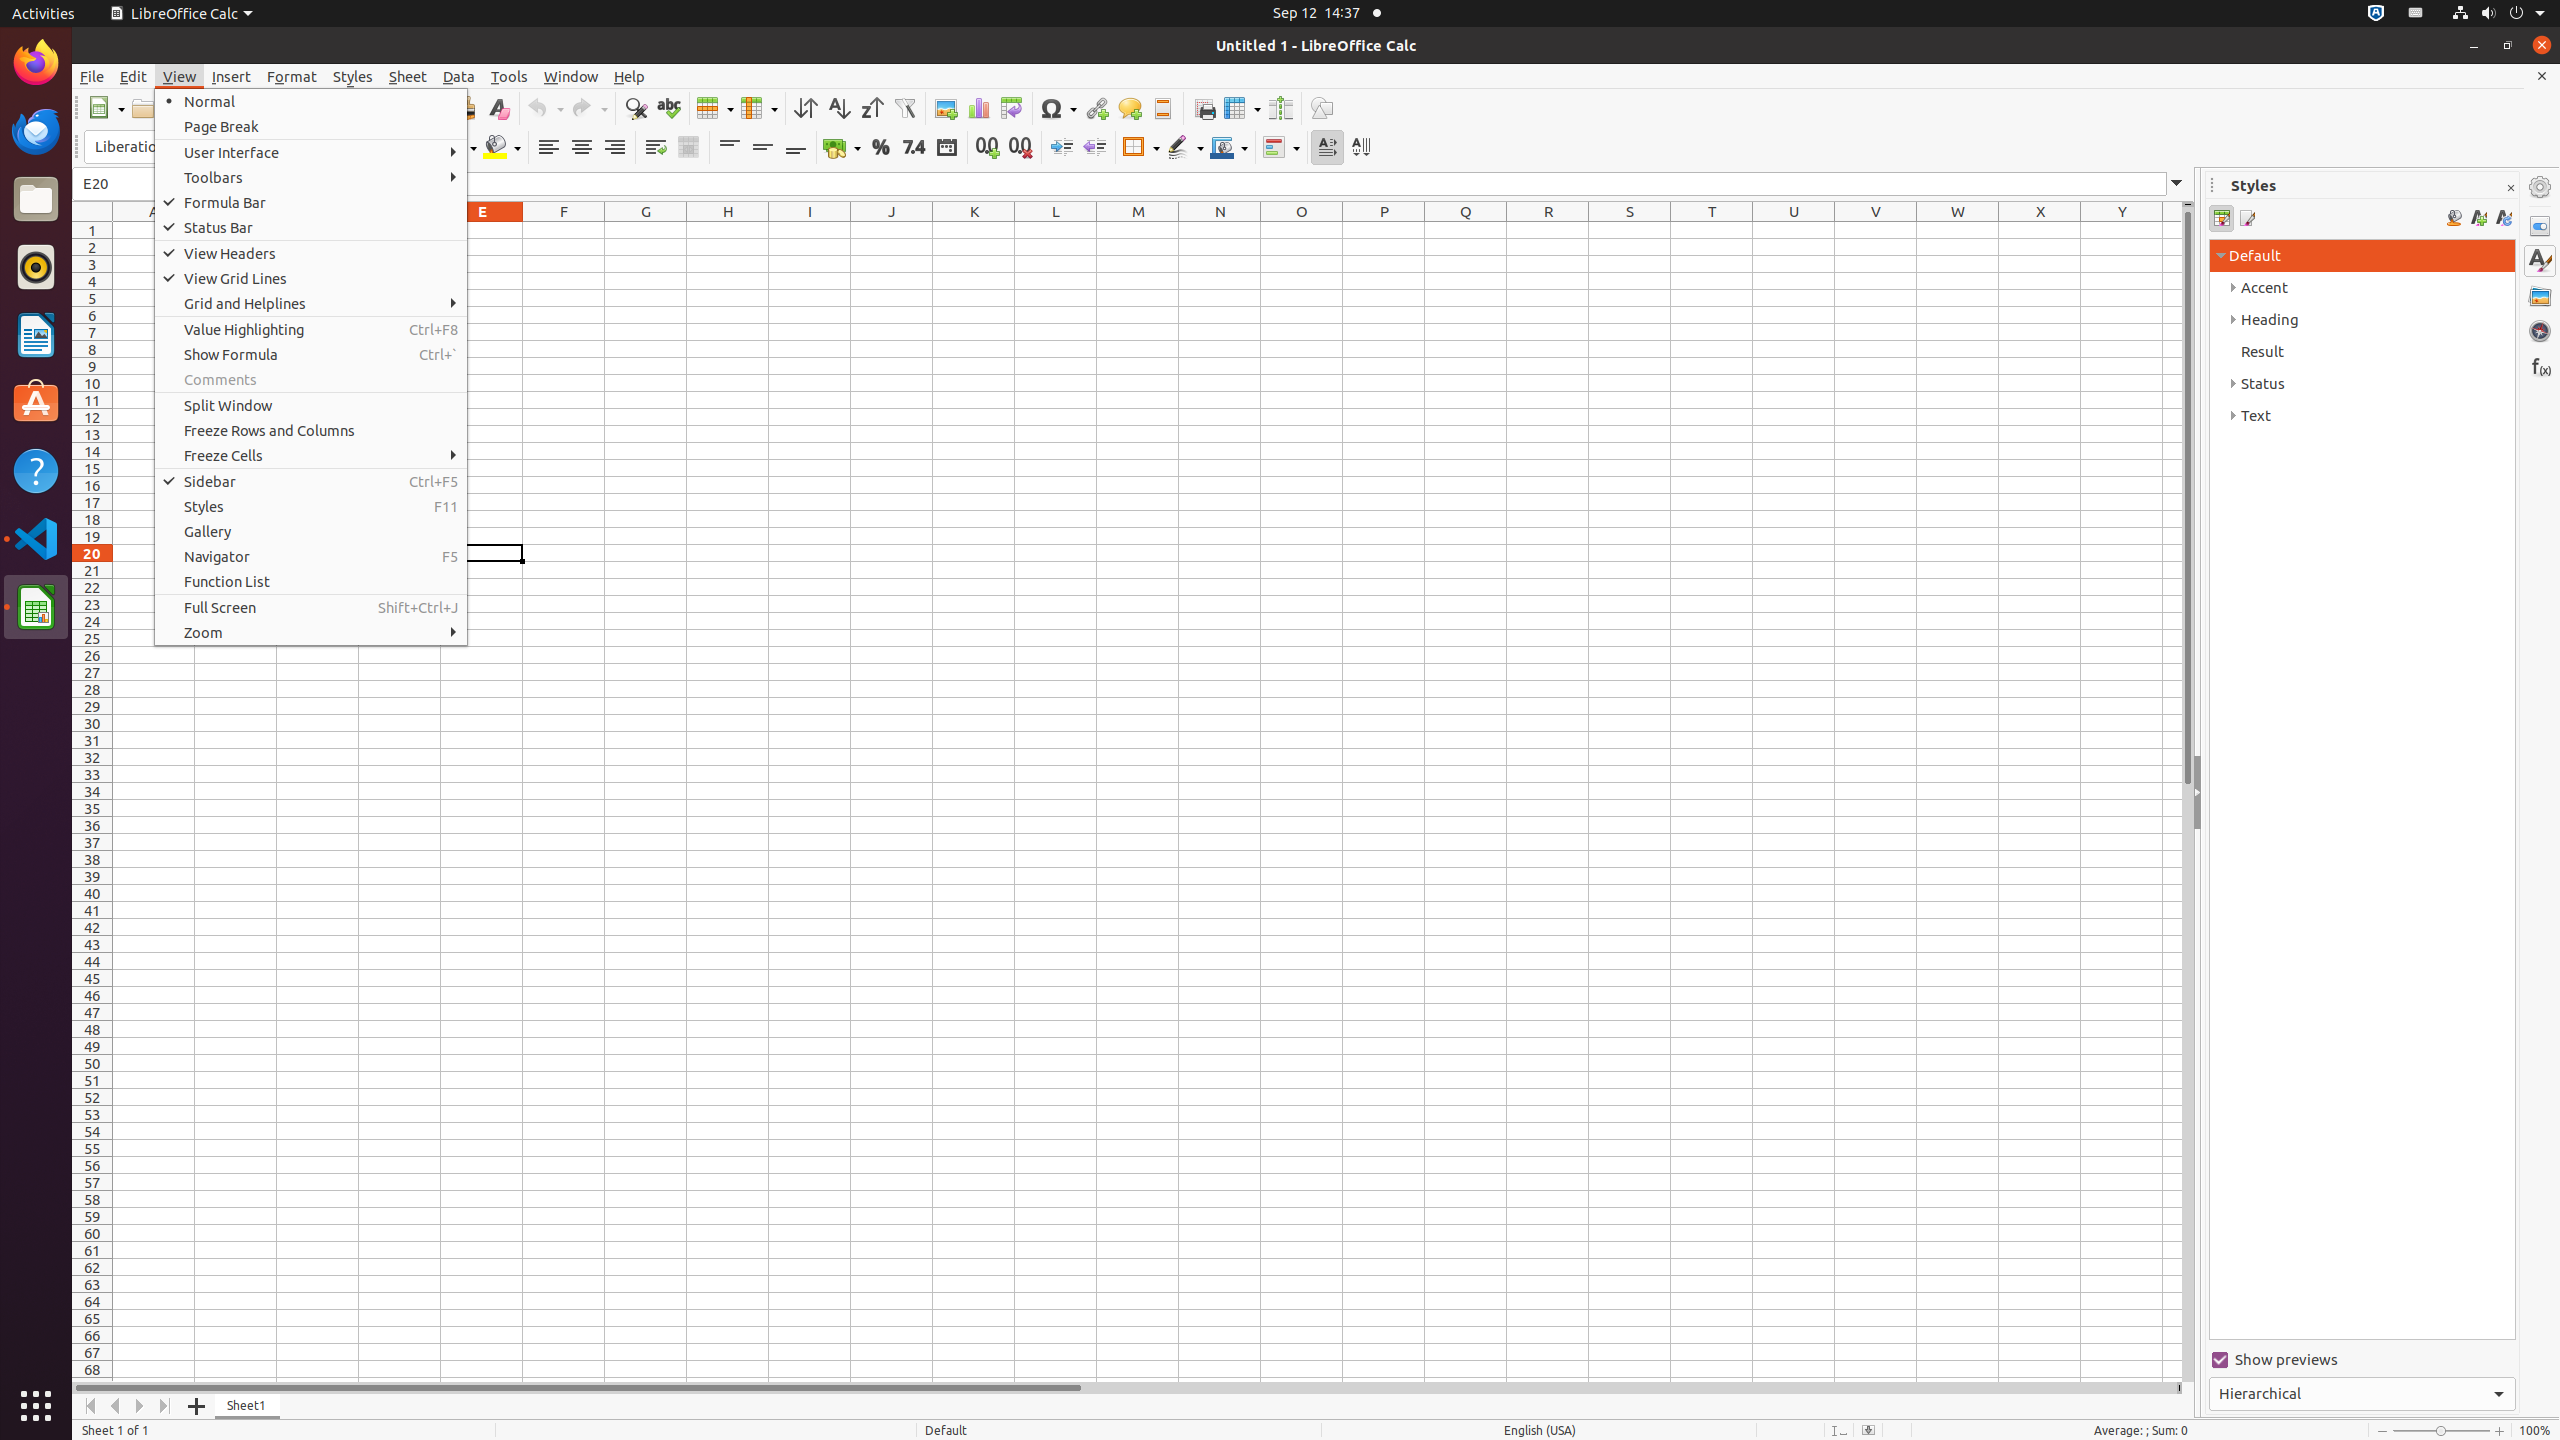 Image resolution: width=2560 pixels, height=1440 pixels. Describe the element at coordinates (2540, 261) in the screenshot. I see `Styles` at that location.